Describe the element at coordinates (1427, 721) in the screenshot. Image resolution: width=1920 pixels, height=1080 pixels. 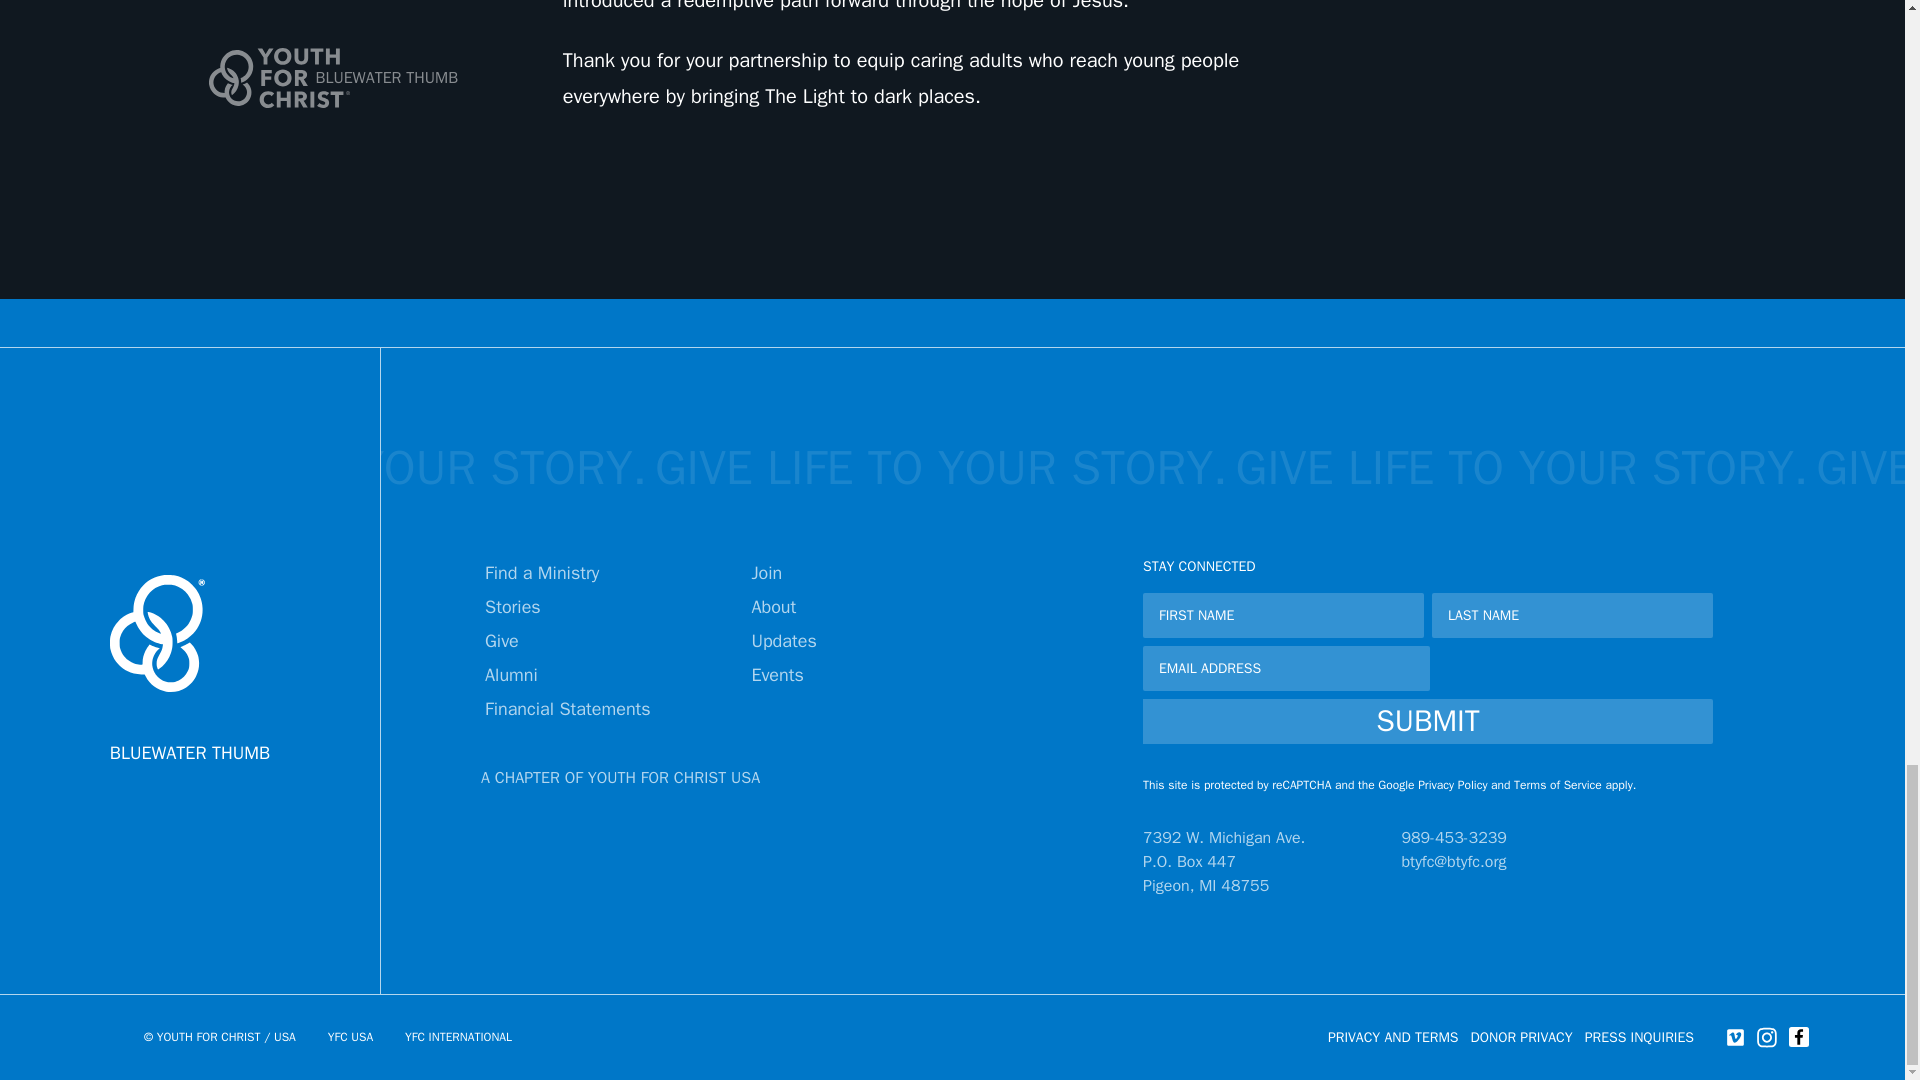
I see `Submit` at that location.